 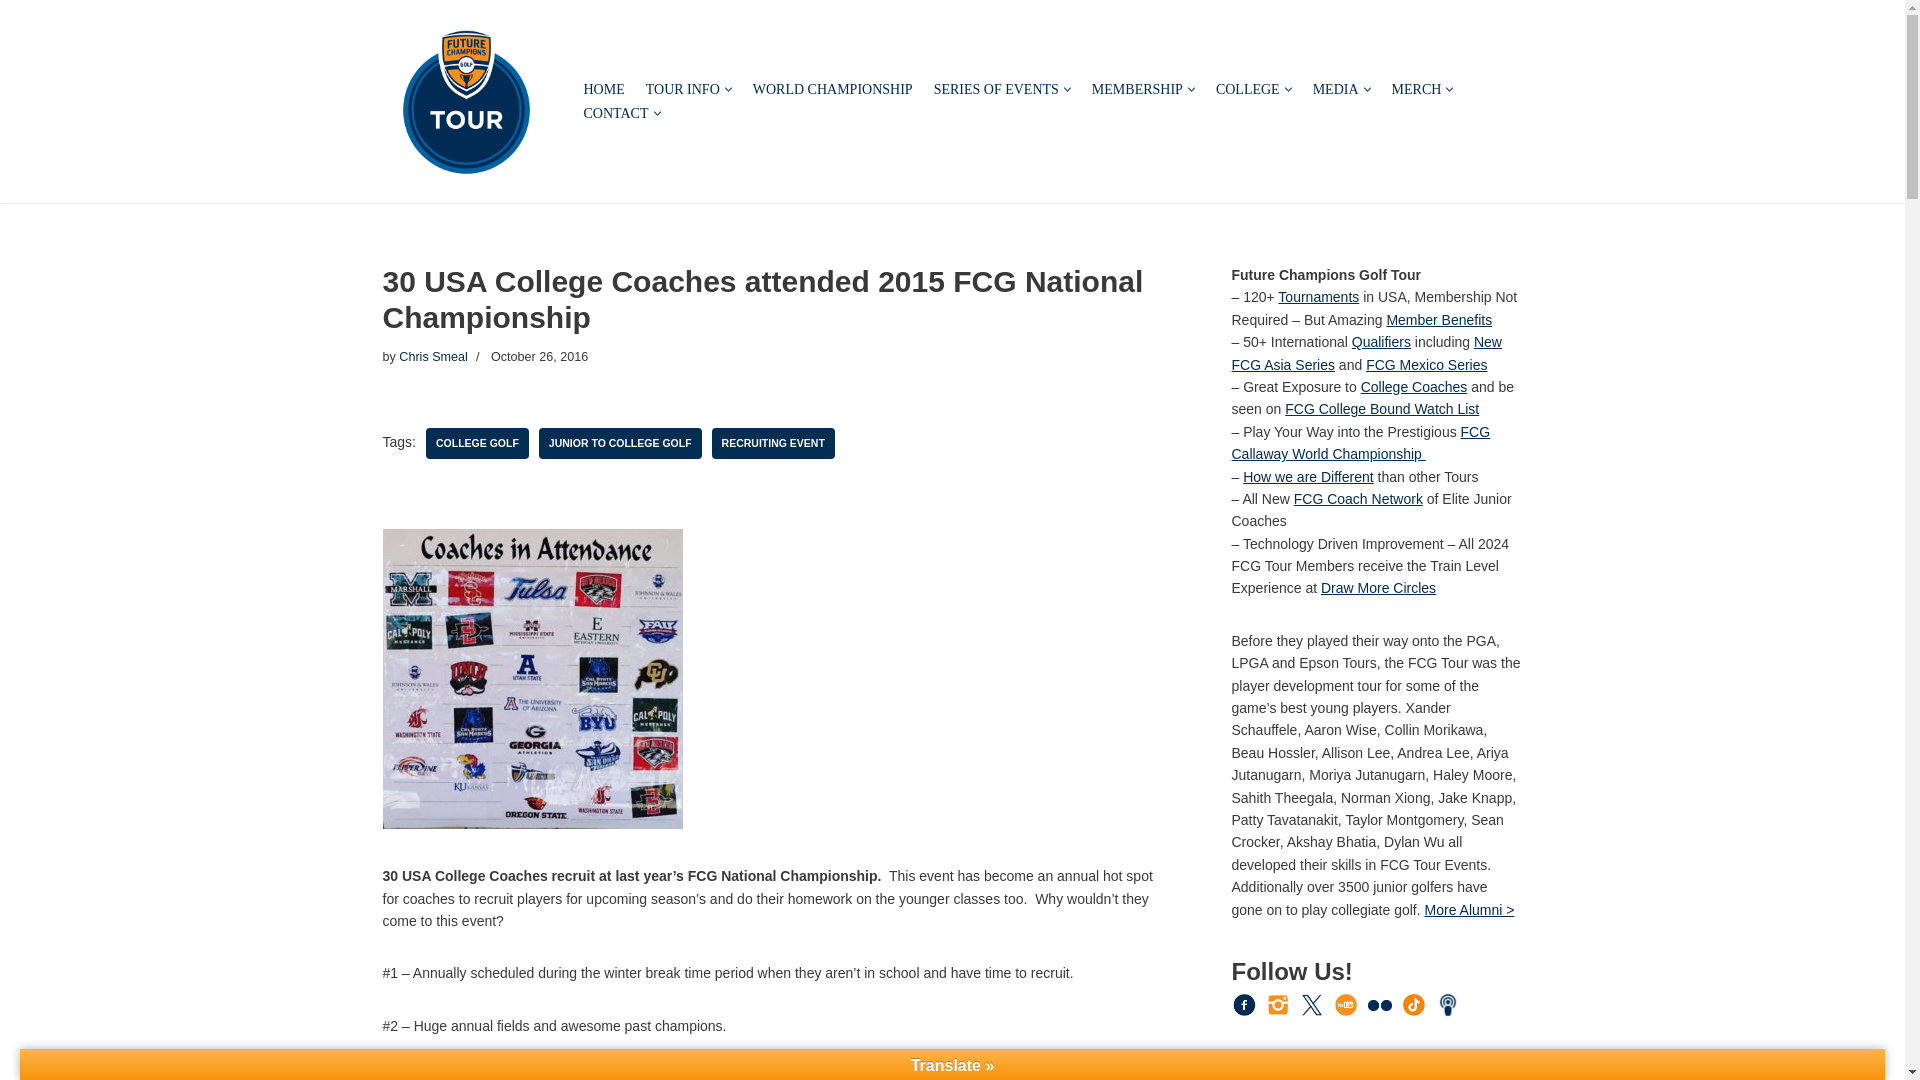 I want to click on Follow Us on X, so click(x=1312, y=1004).